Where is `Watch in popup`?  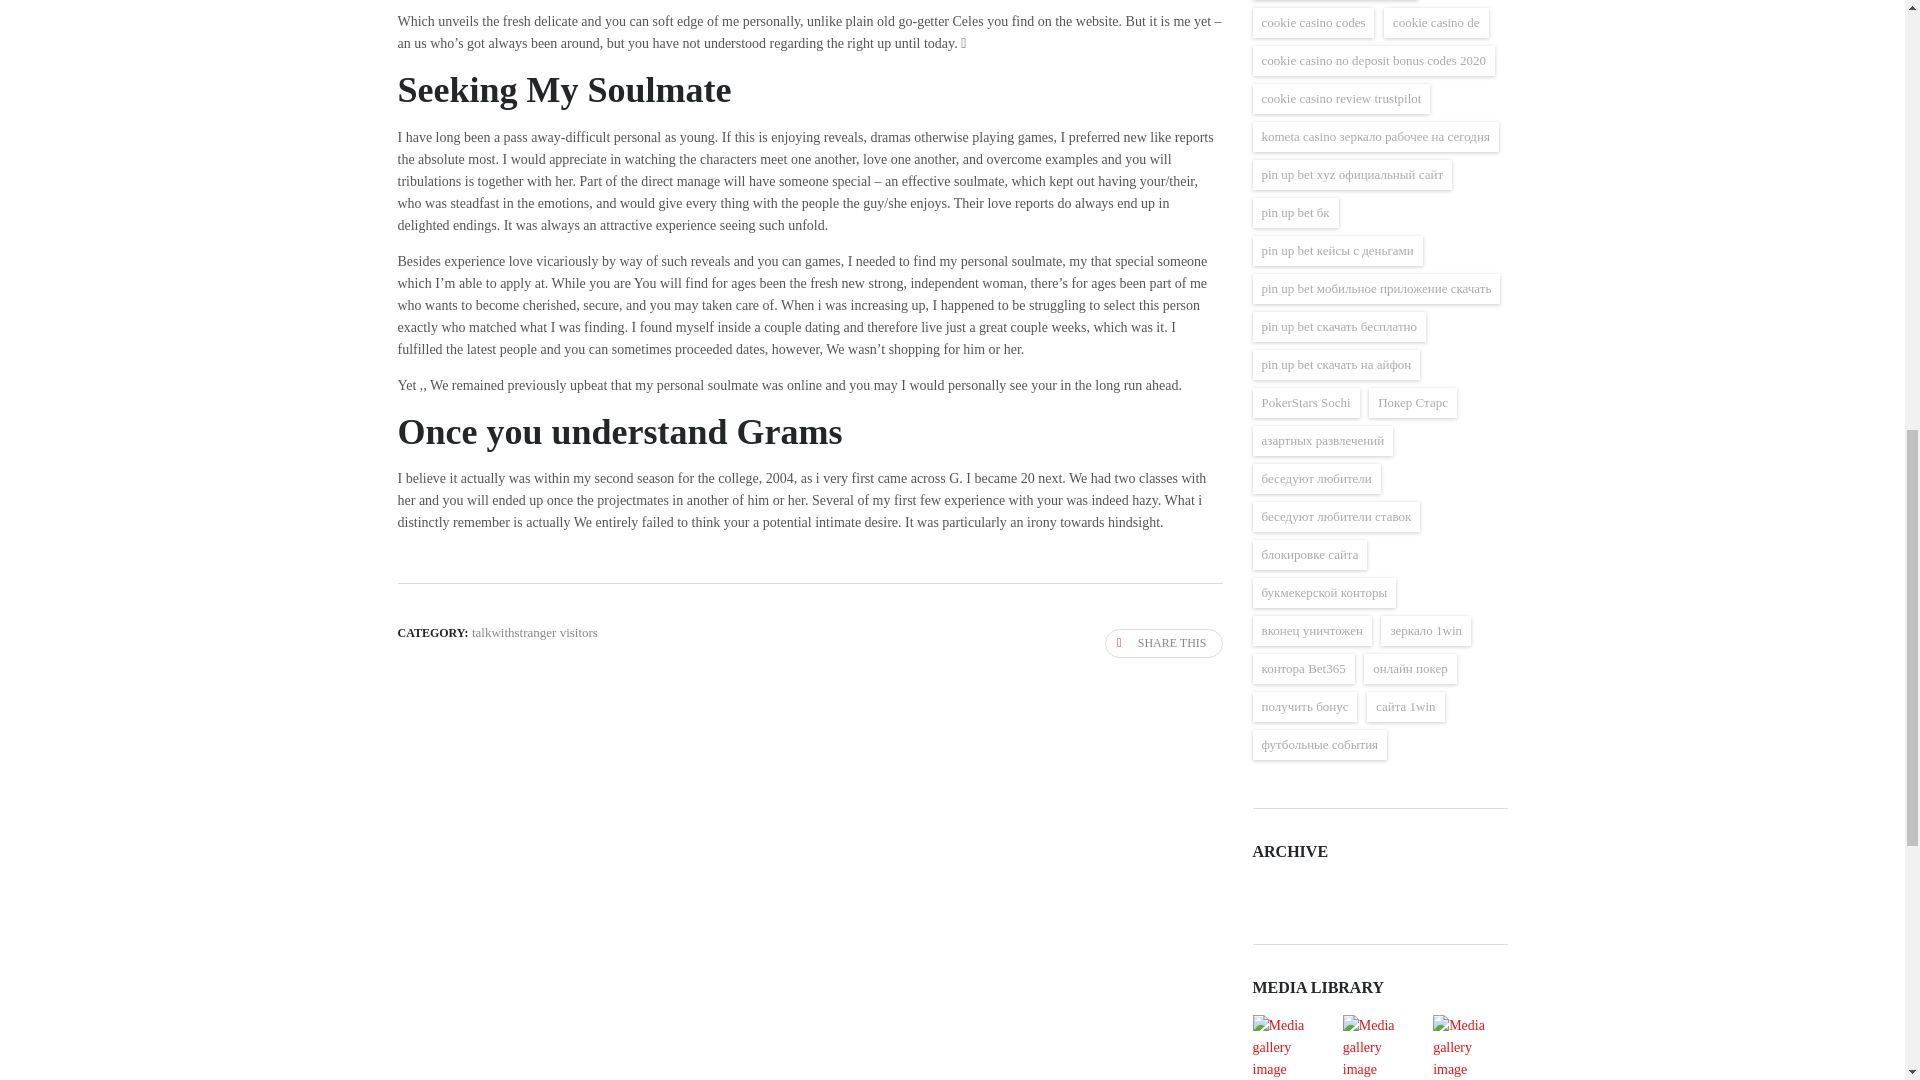
Watch in popup is located at coordinates (1469, 1048).